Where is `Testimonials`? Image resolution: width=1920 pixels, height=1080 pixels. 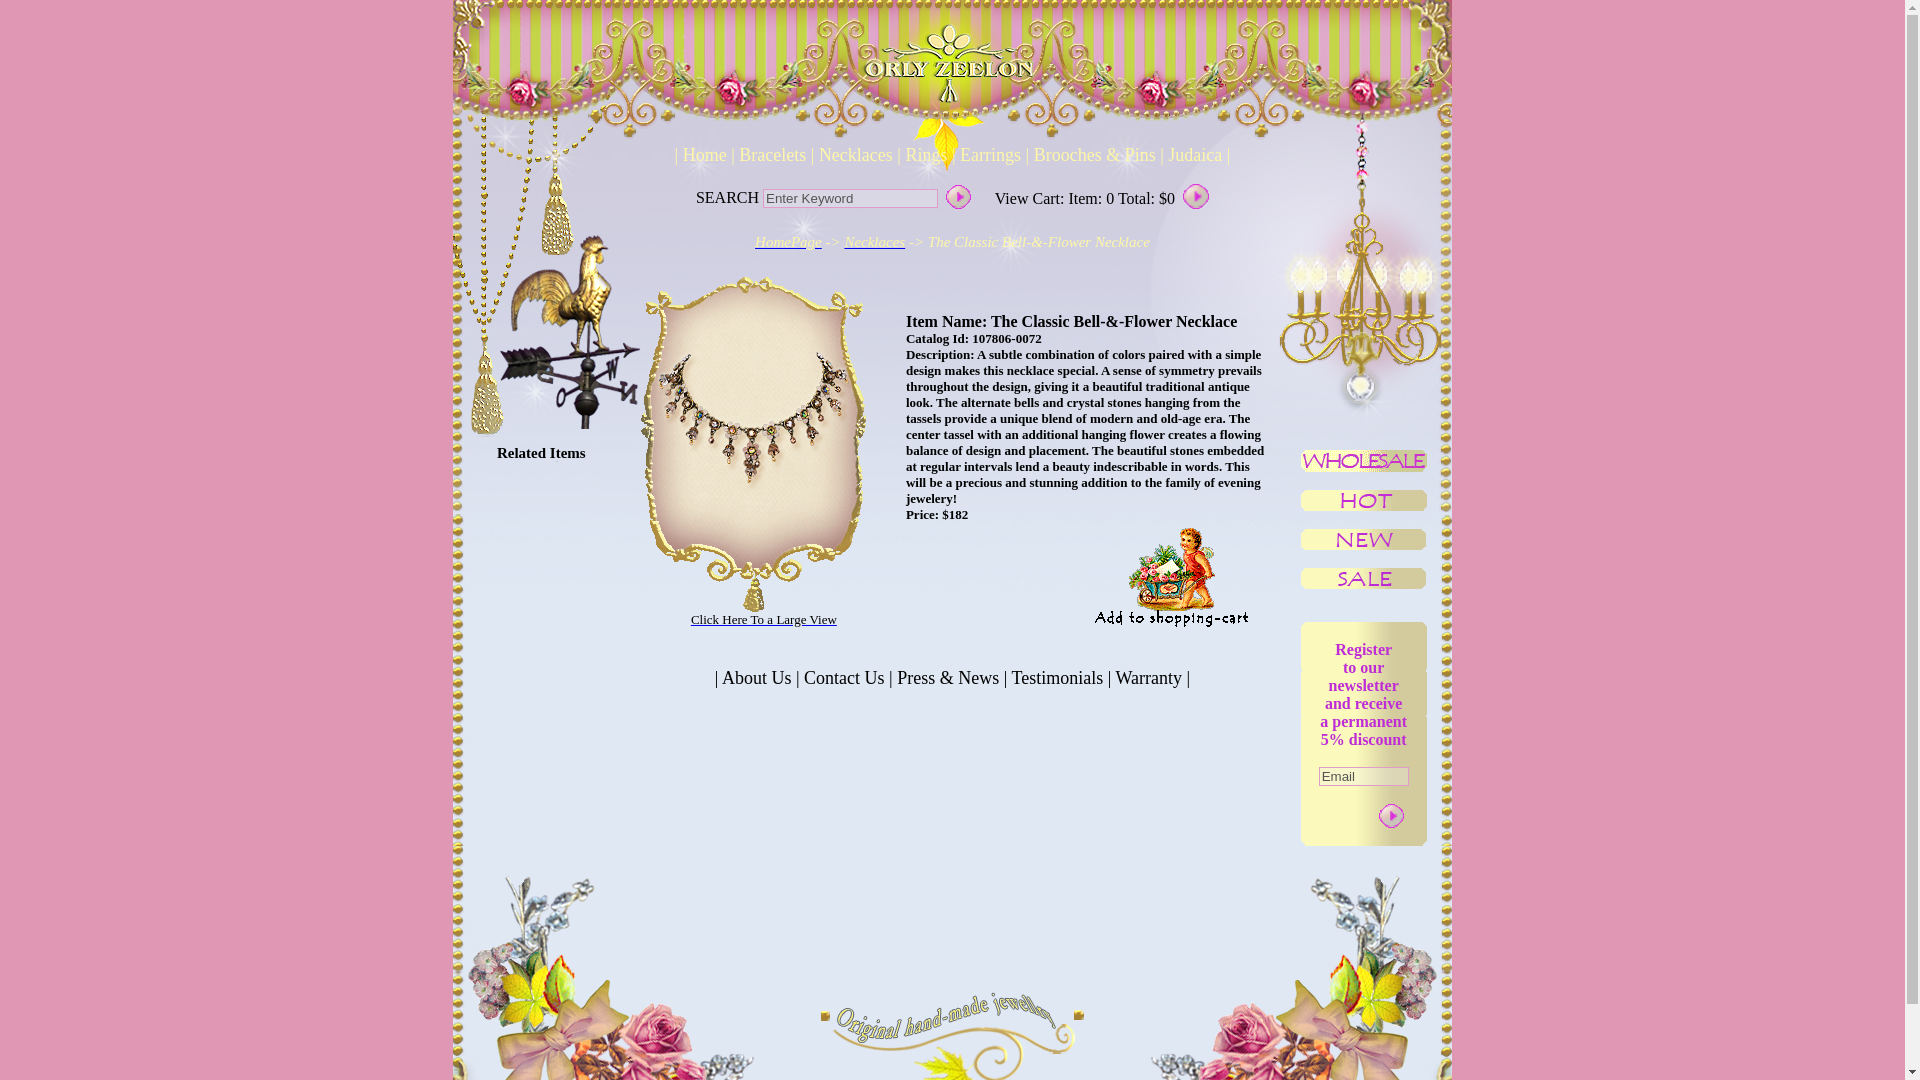 Testimonials is located at coordinates (1056, 678).